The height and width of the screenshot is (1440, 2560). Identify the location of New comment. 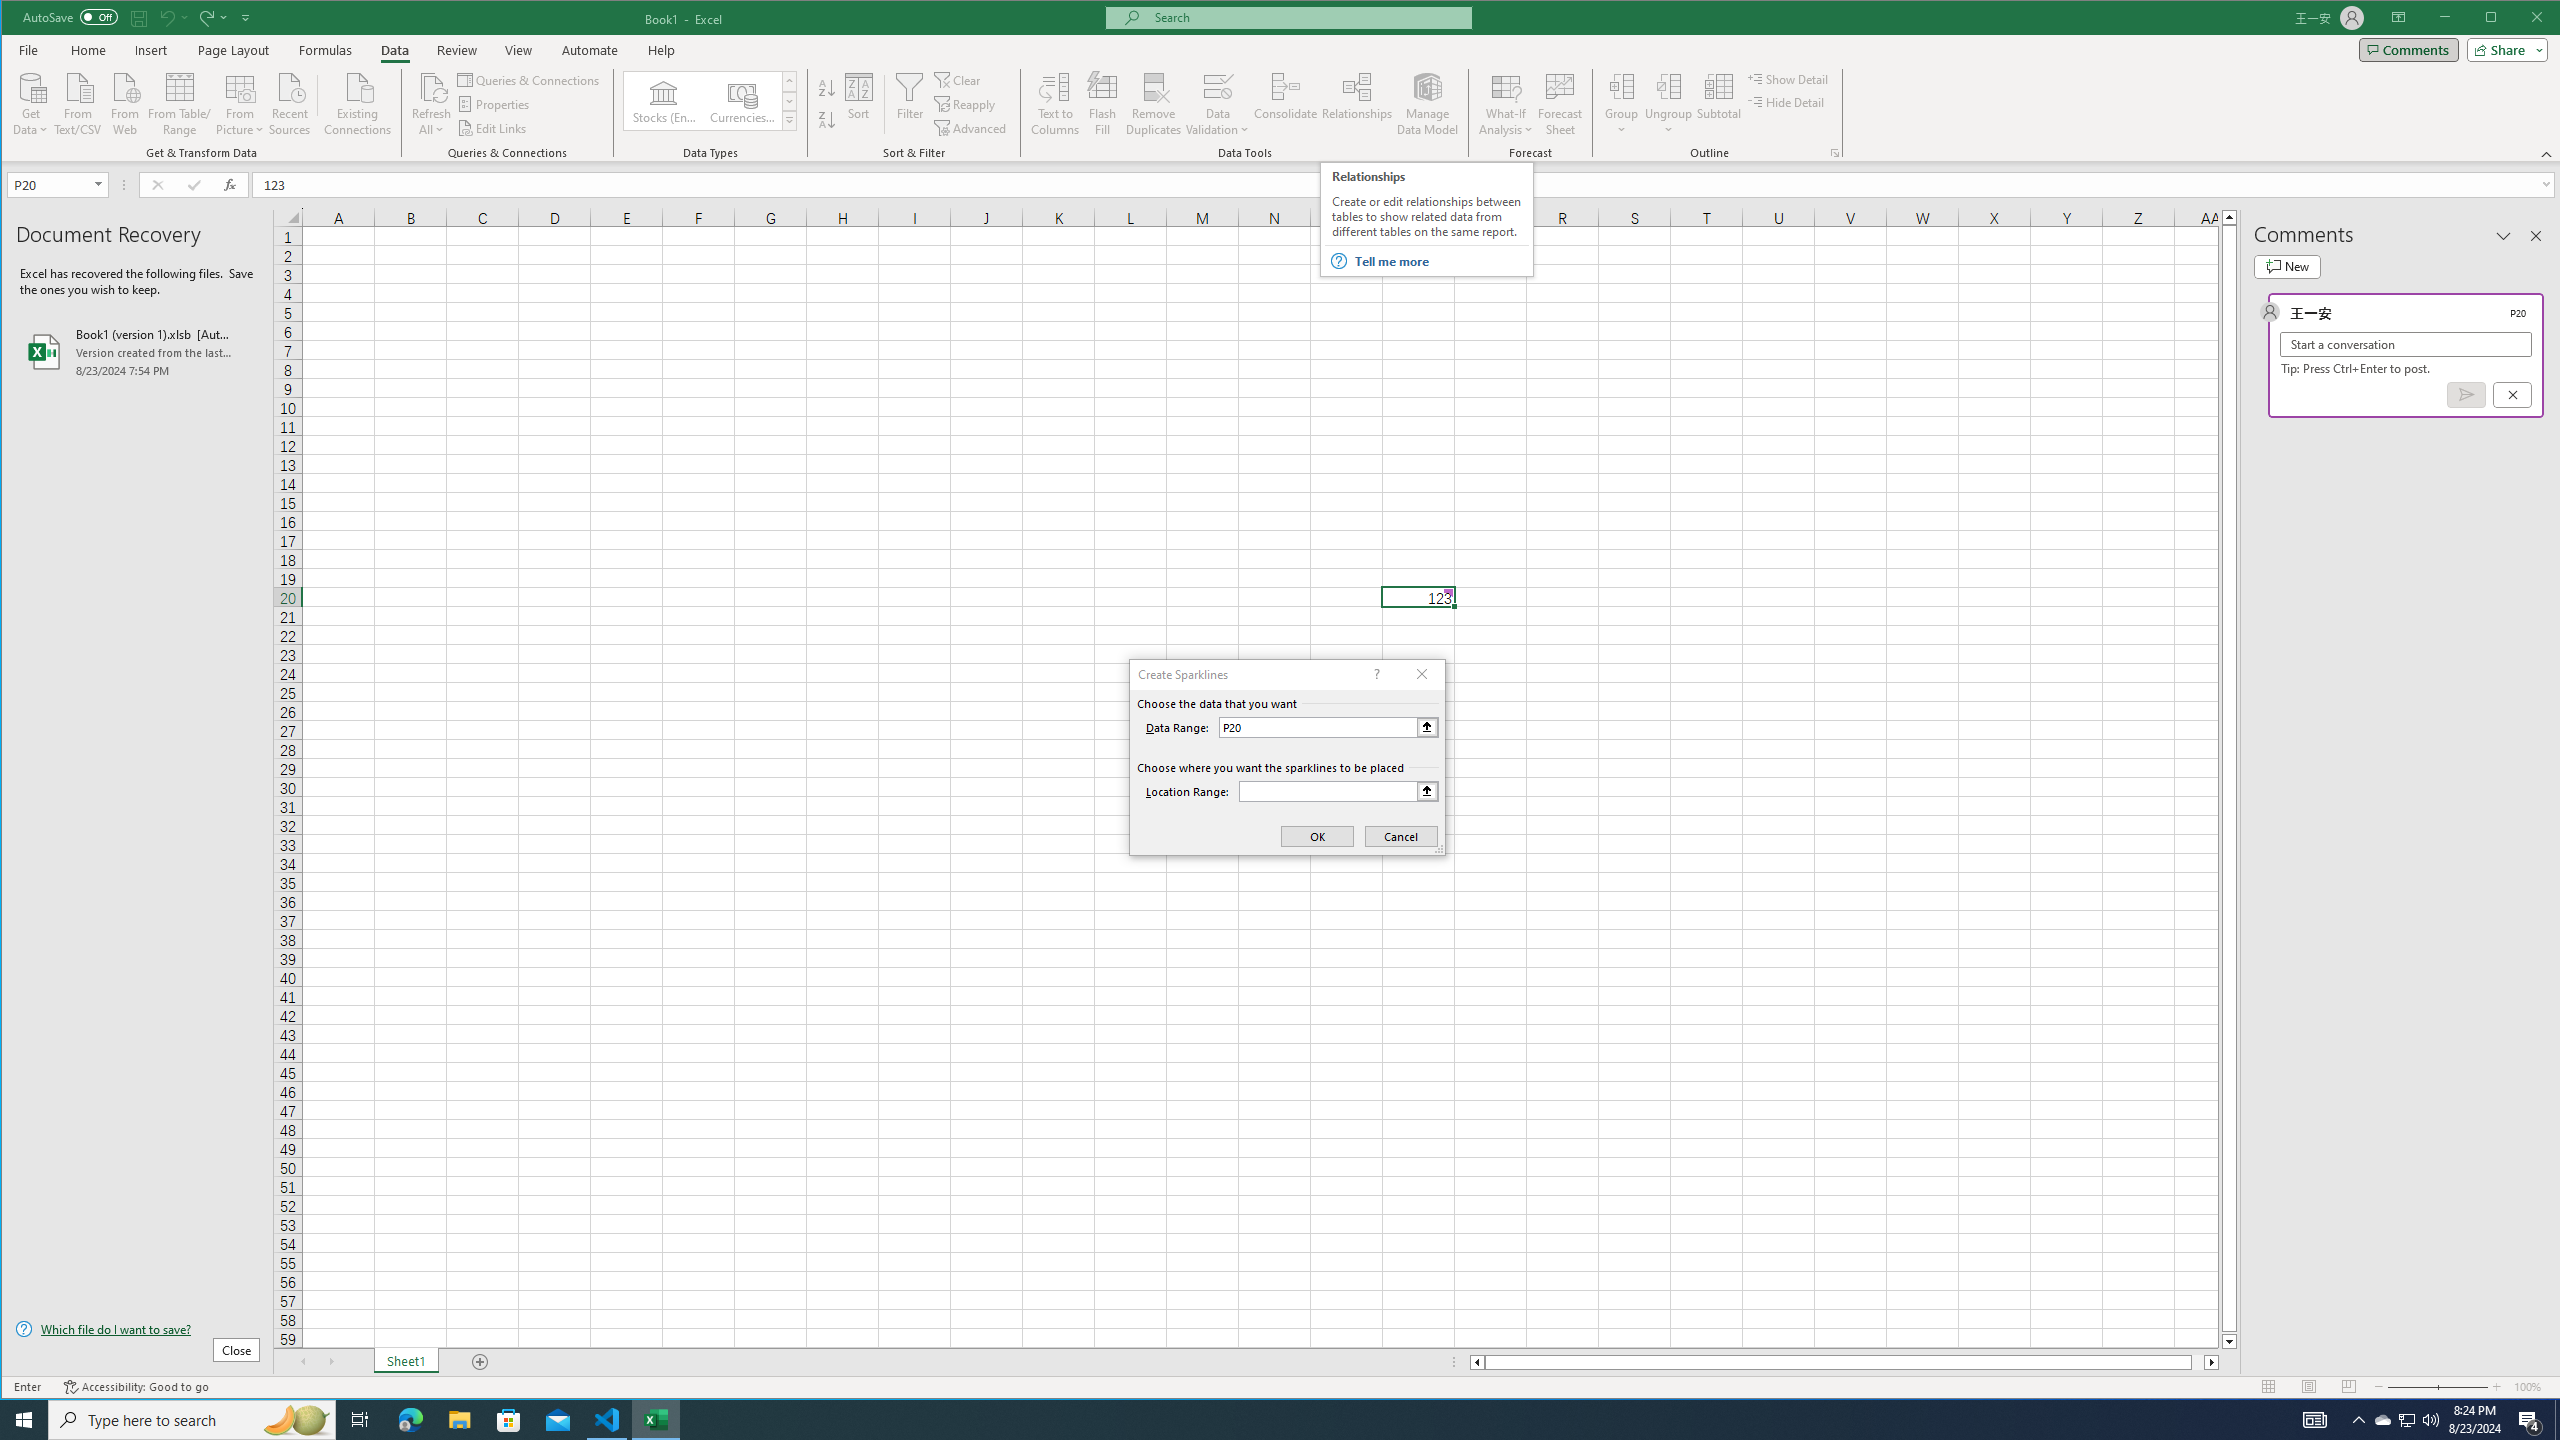
(2286, 266).